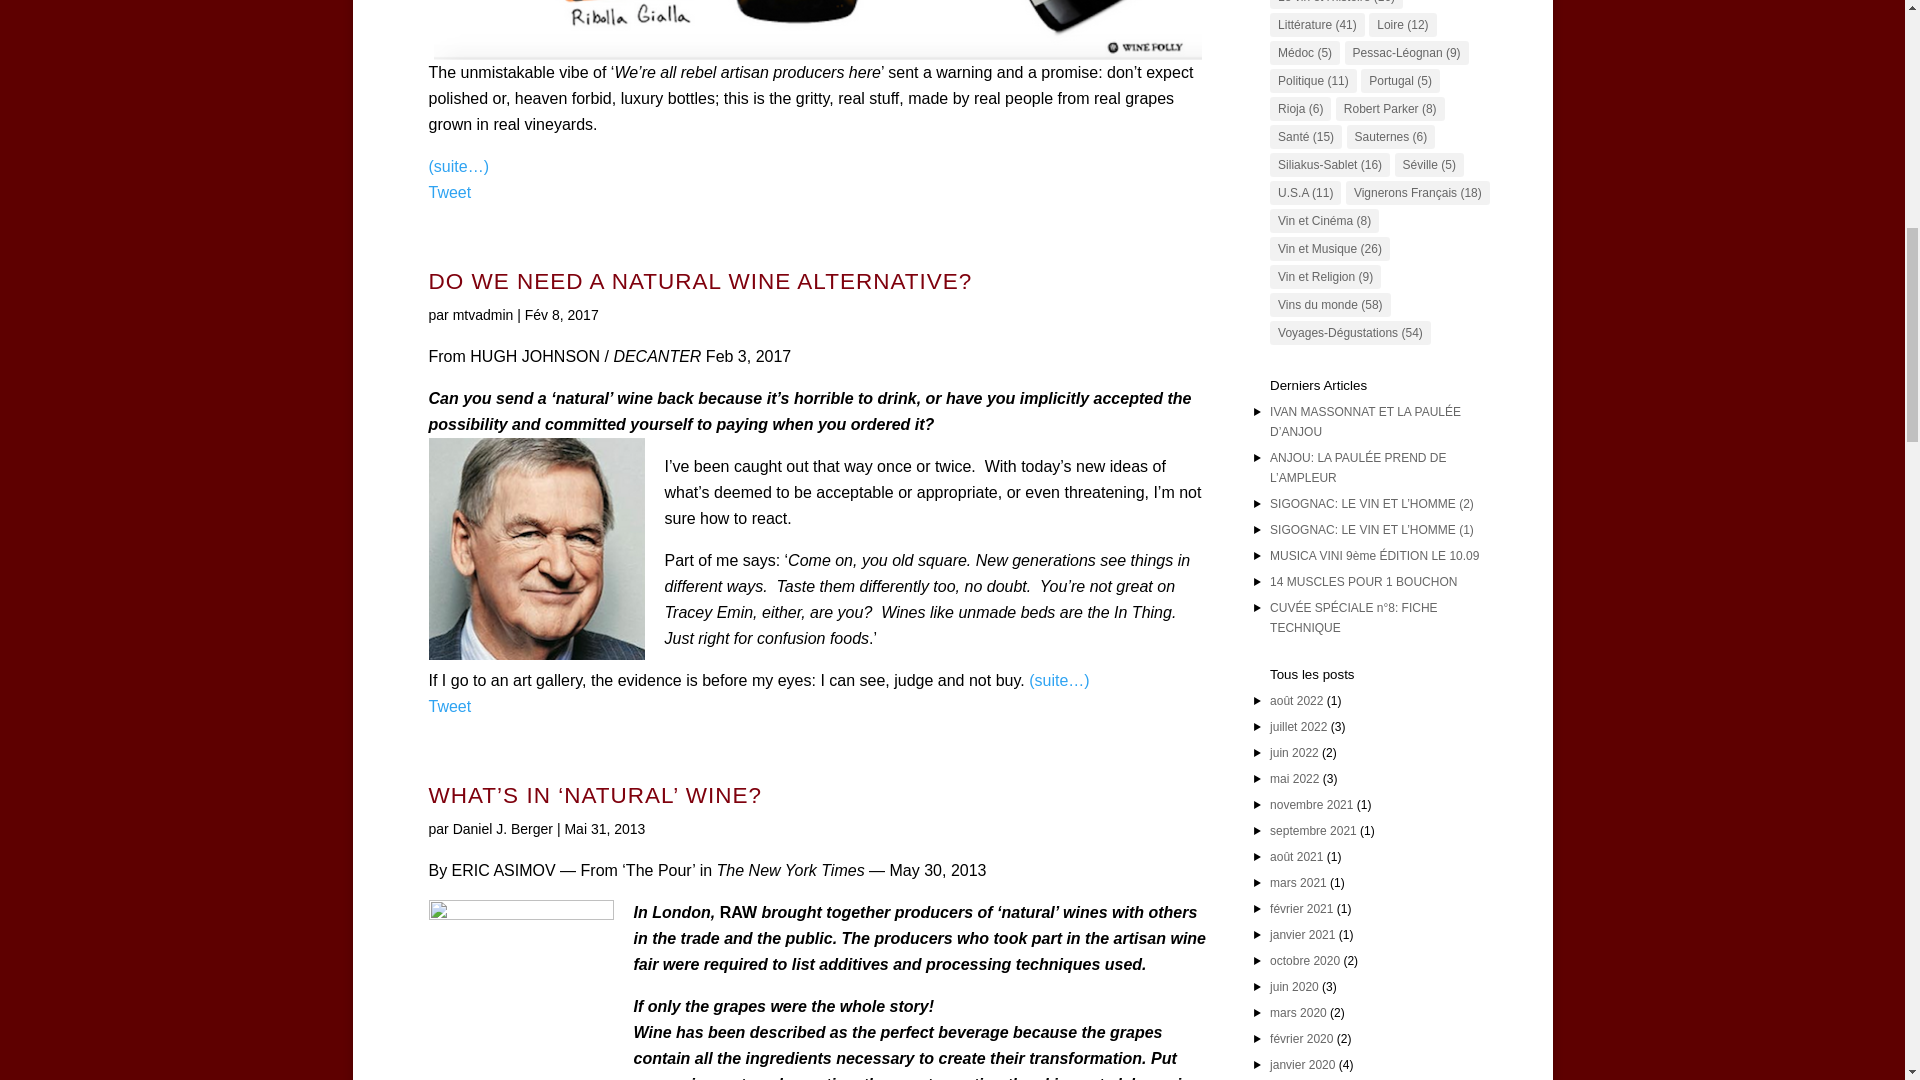  I want to click on Articles de mtvadmin, so click(484, 314).